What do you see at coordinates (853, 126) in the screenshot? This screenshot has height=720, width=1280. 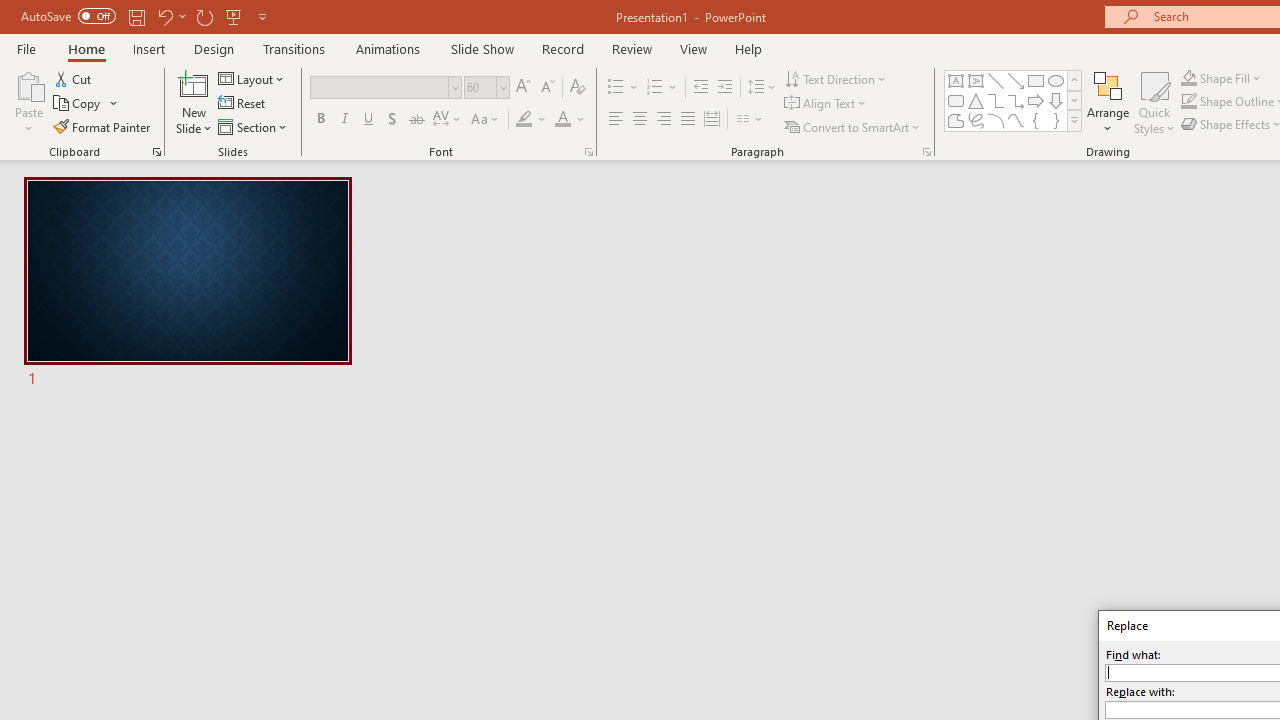 I see `Convert to SmartArt` at bounding box center [853, 126].